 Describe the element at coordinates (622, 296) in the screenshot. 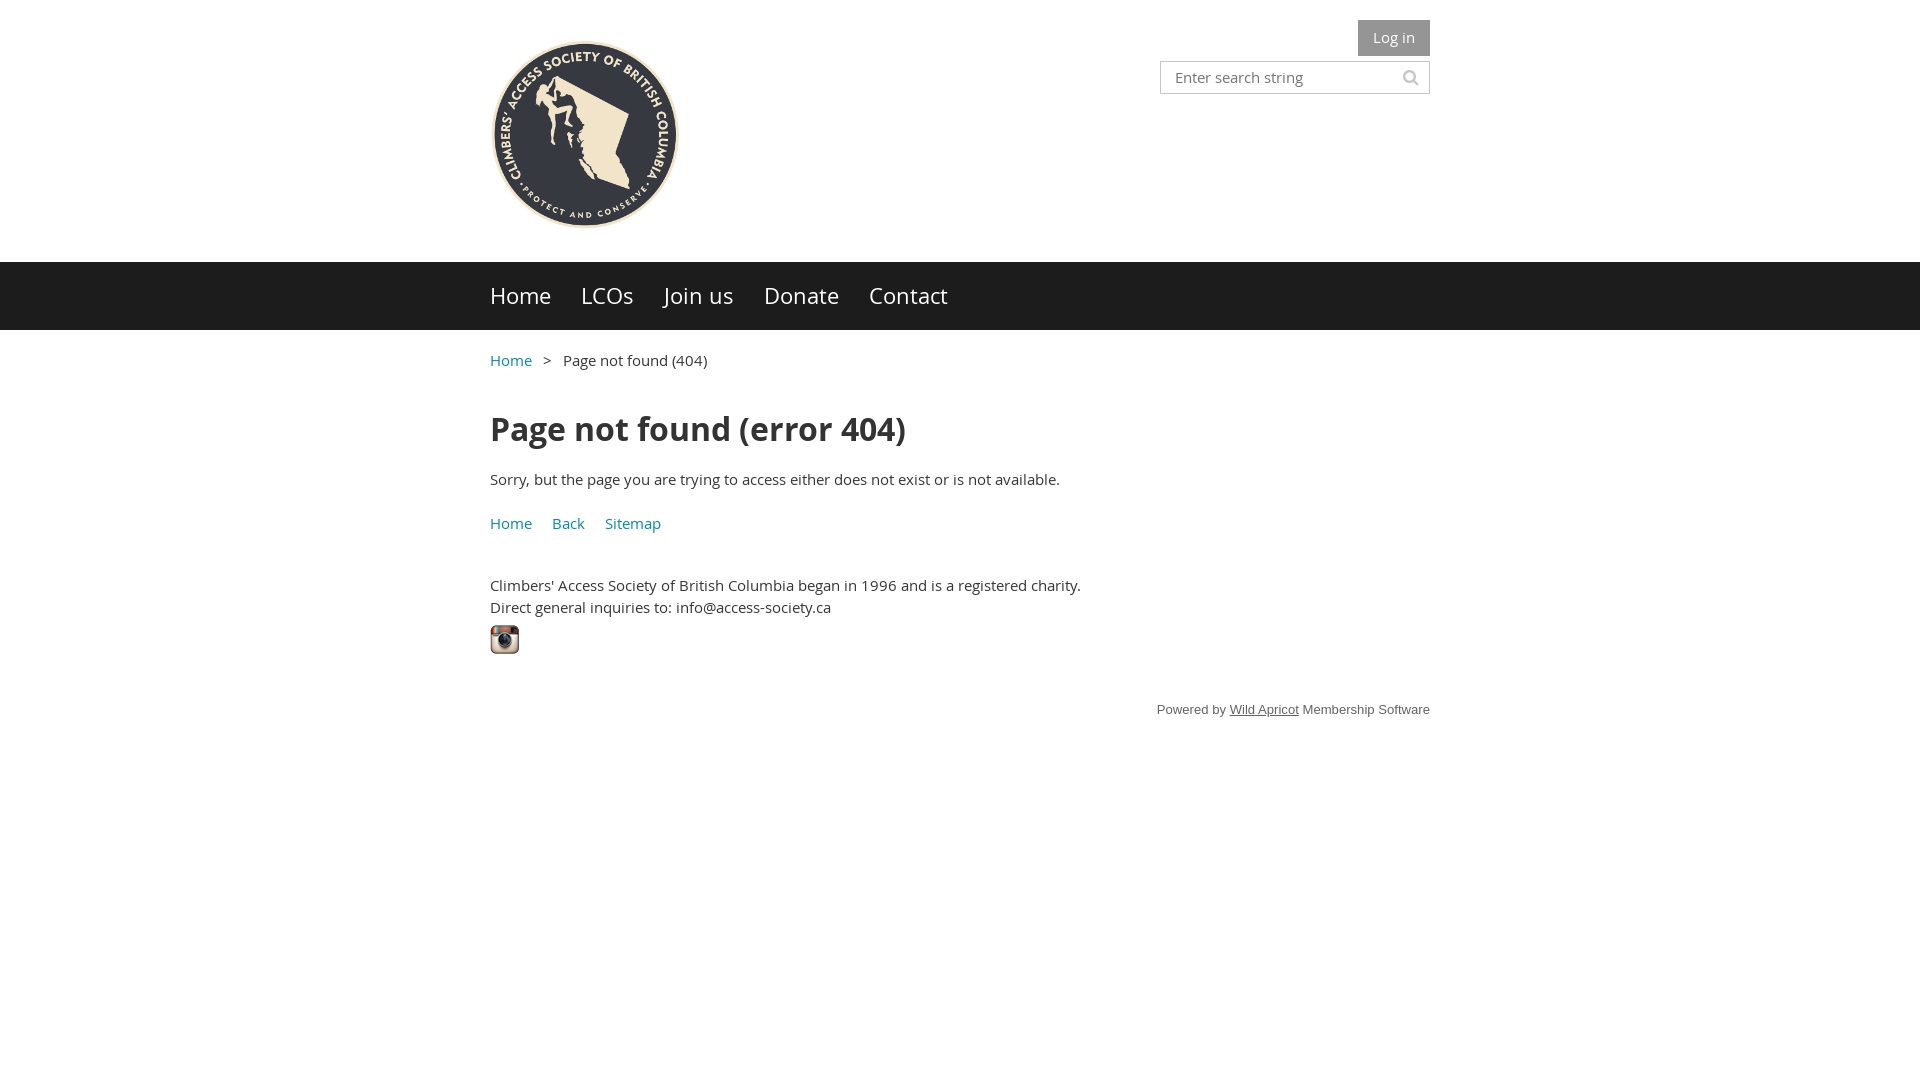

I see `LCOs` at that location.